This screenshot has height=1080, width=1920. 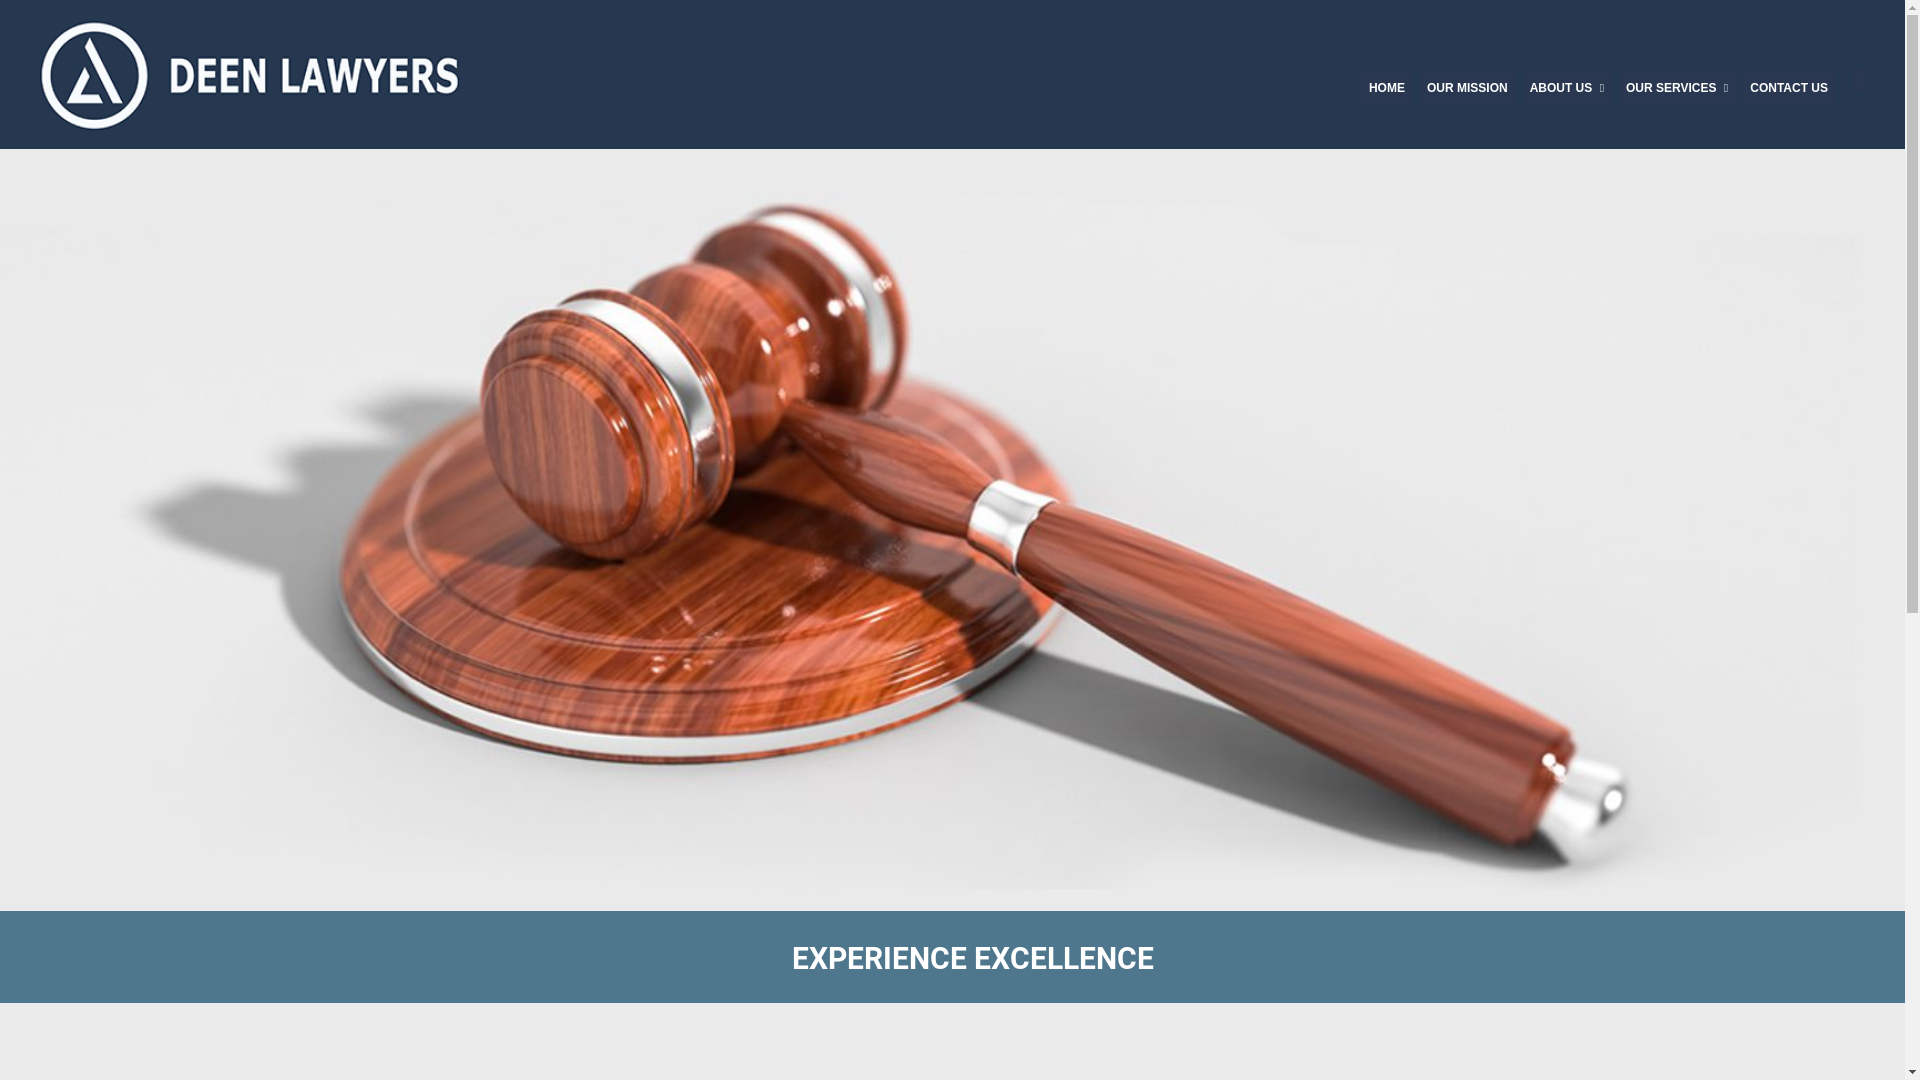 I want to click on HOME, so click(x=1387, y=88).